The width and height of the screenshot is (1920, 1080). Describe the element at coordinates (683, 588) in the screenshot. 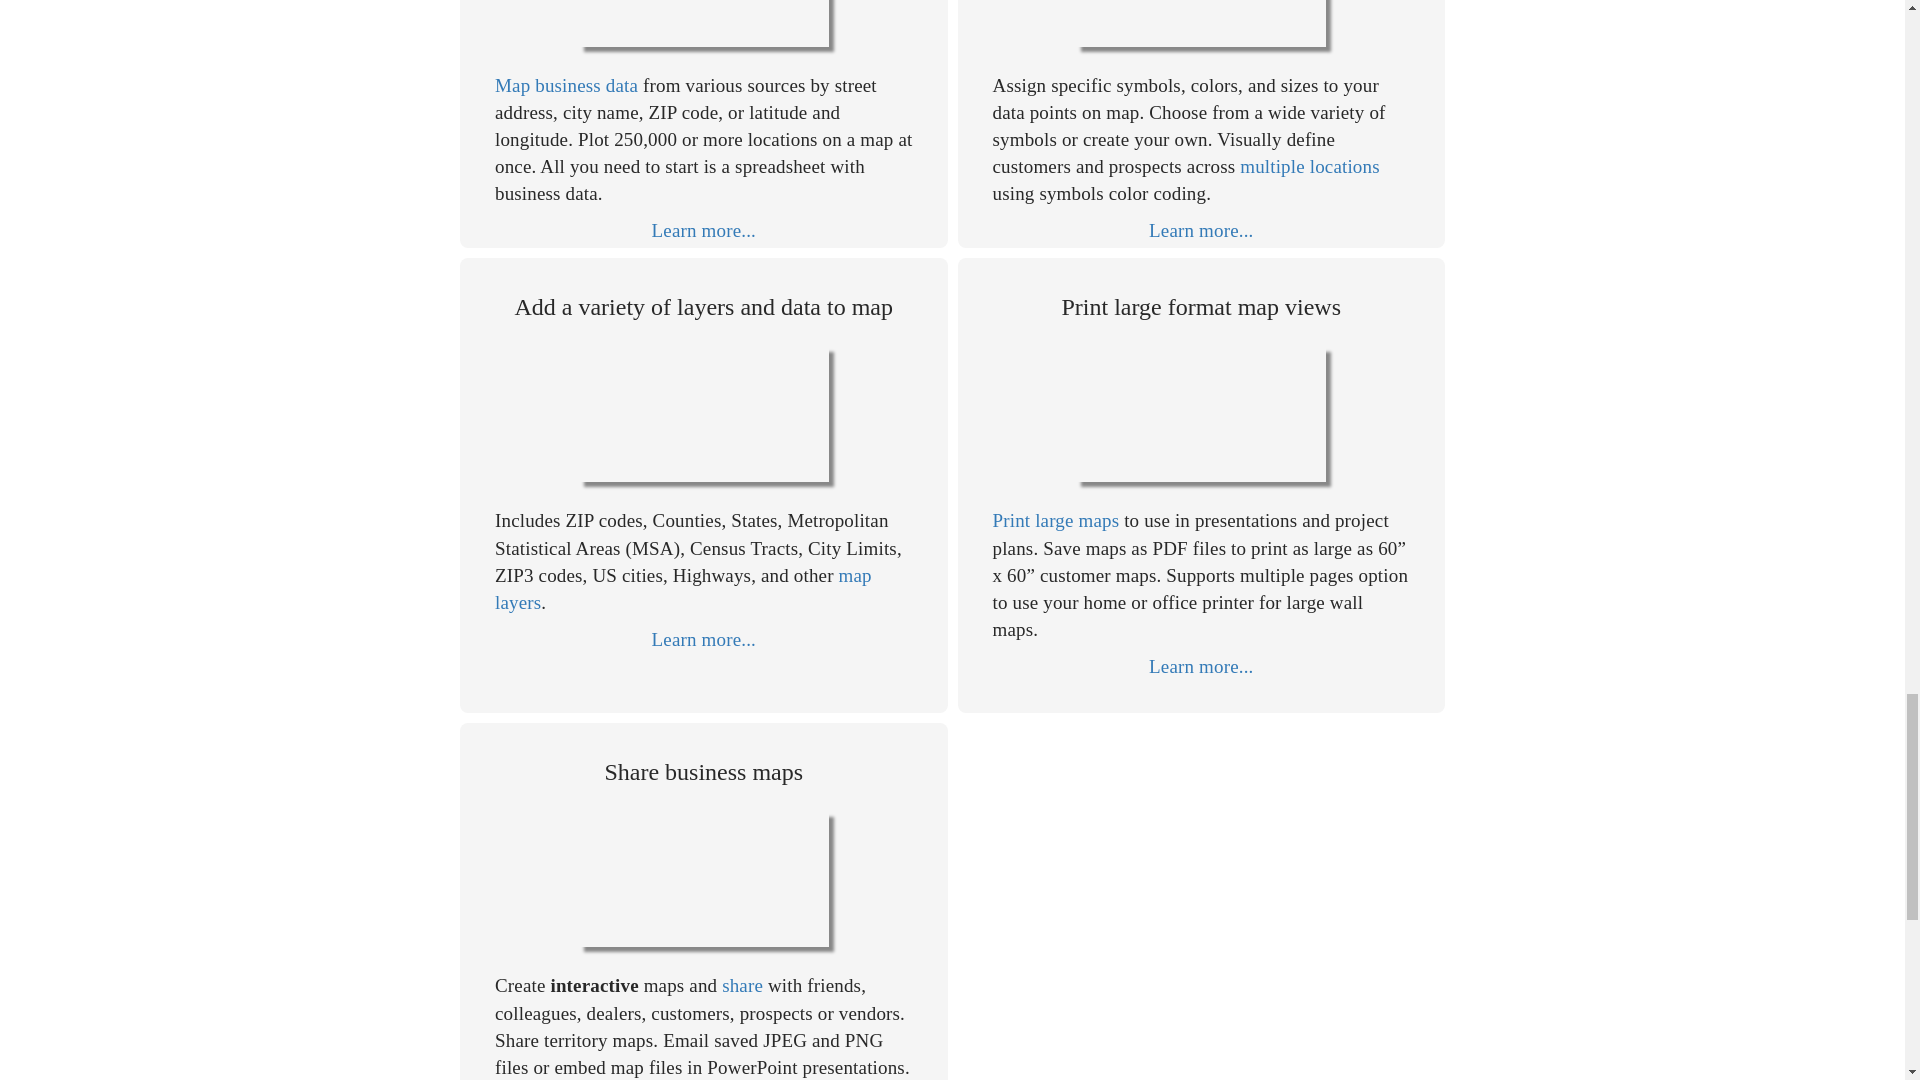

I see `map layers` at that location.